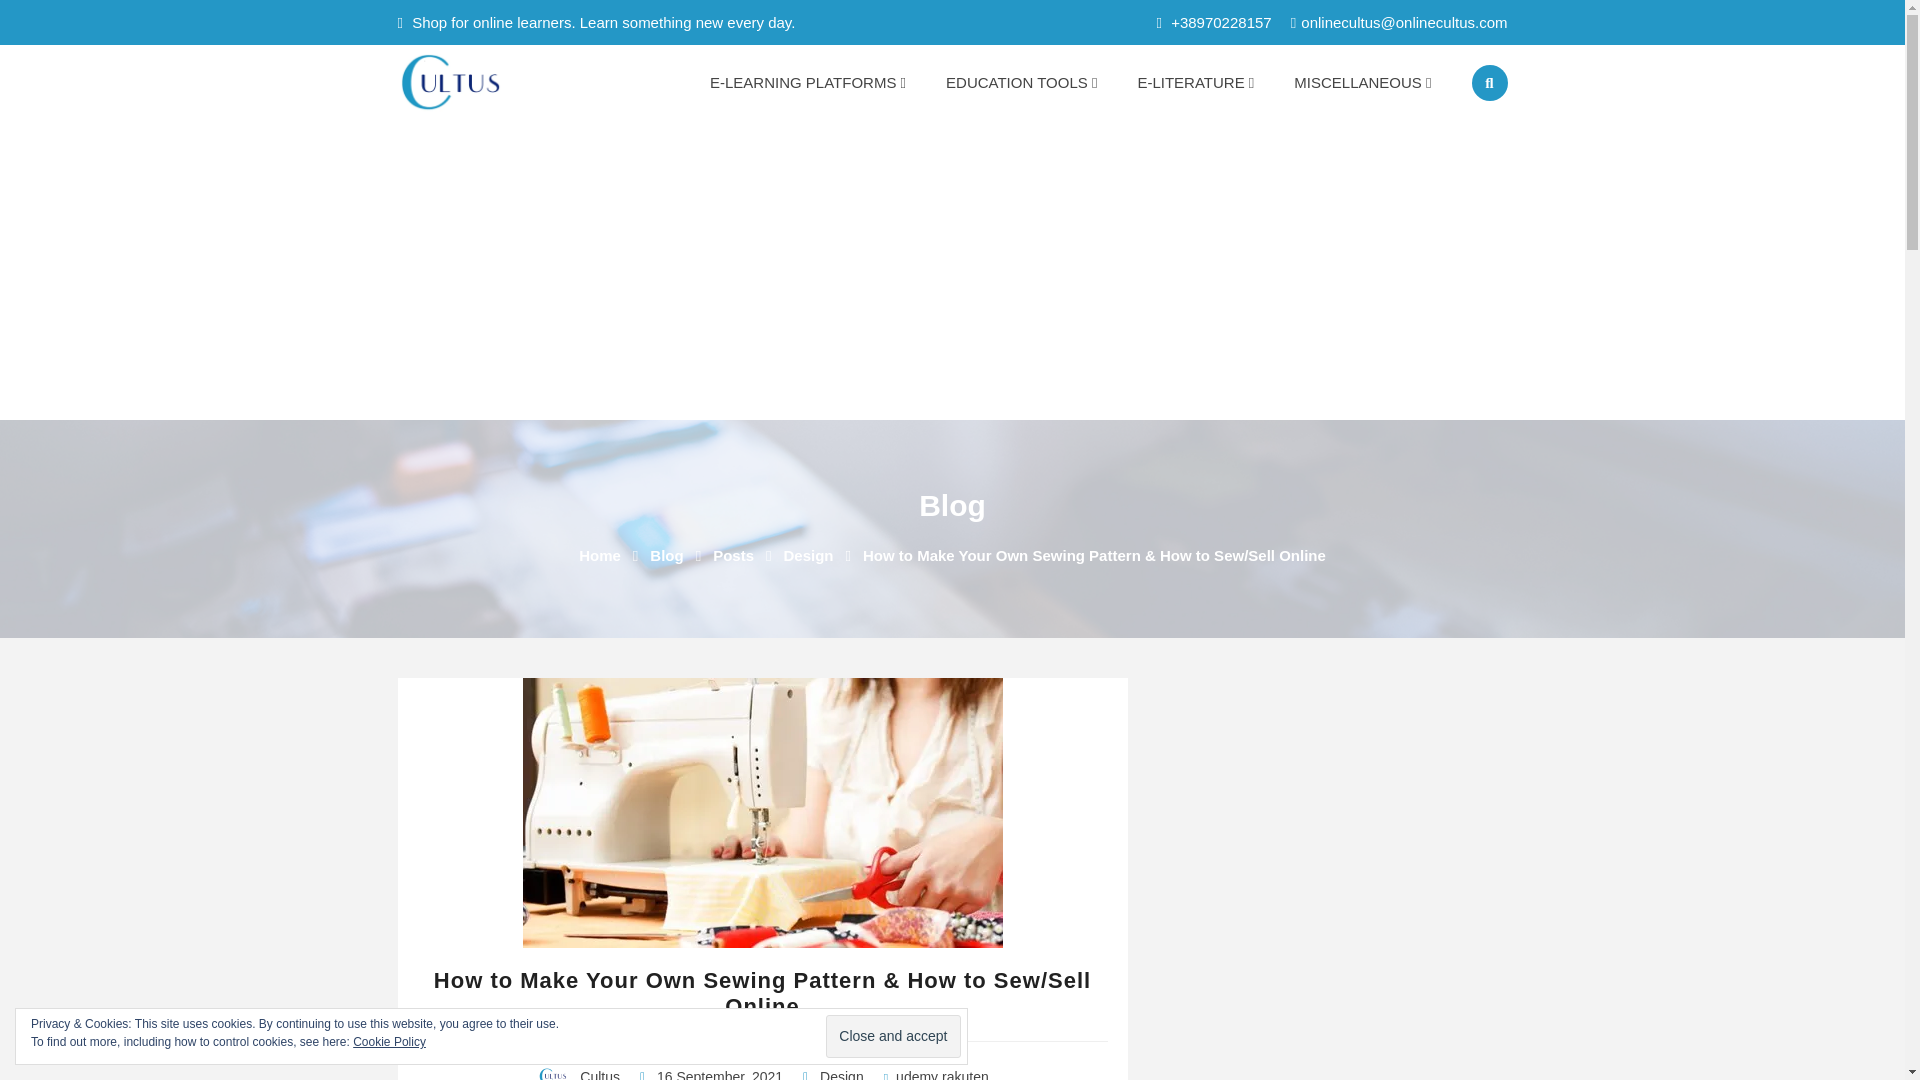 Image resolution: width=1920 pixels, height=1080 pixels. What do you see at coordinates (1021, 82) in the screenshot?
I see `EDUCATION TOOLS` at bounding box center [1021, 82].